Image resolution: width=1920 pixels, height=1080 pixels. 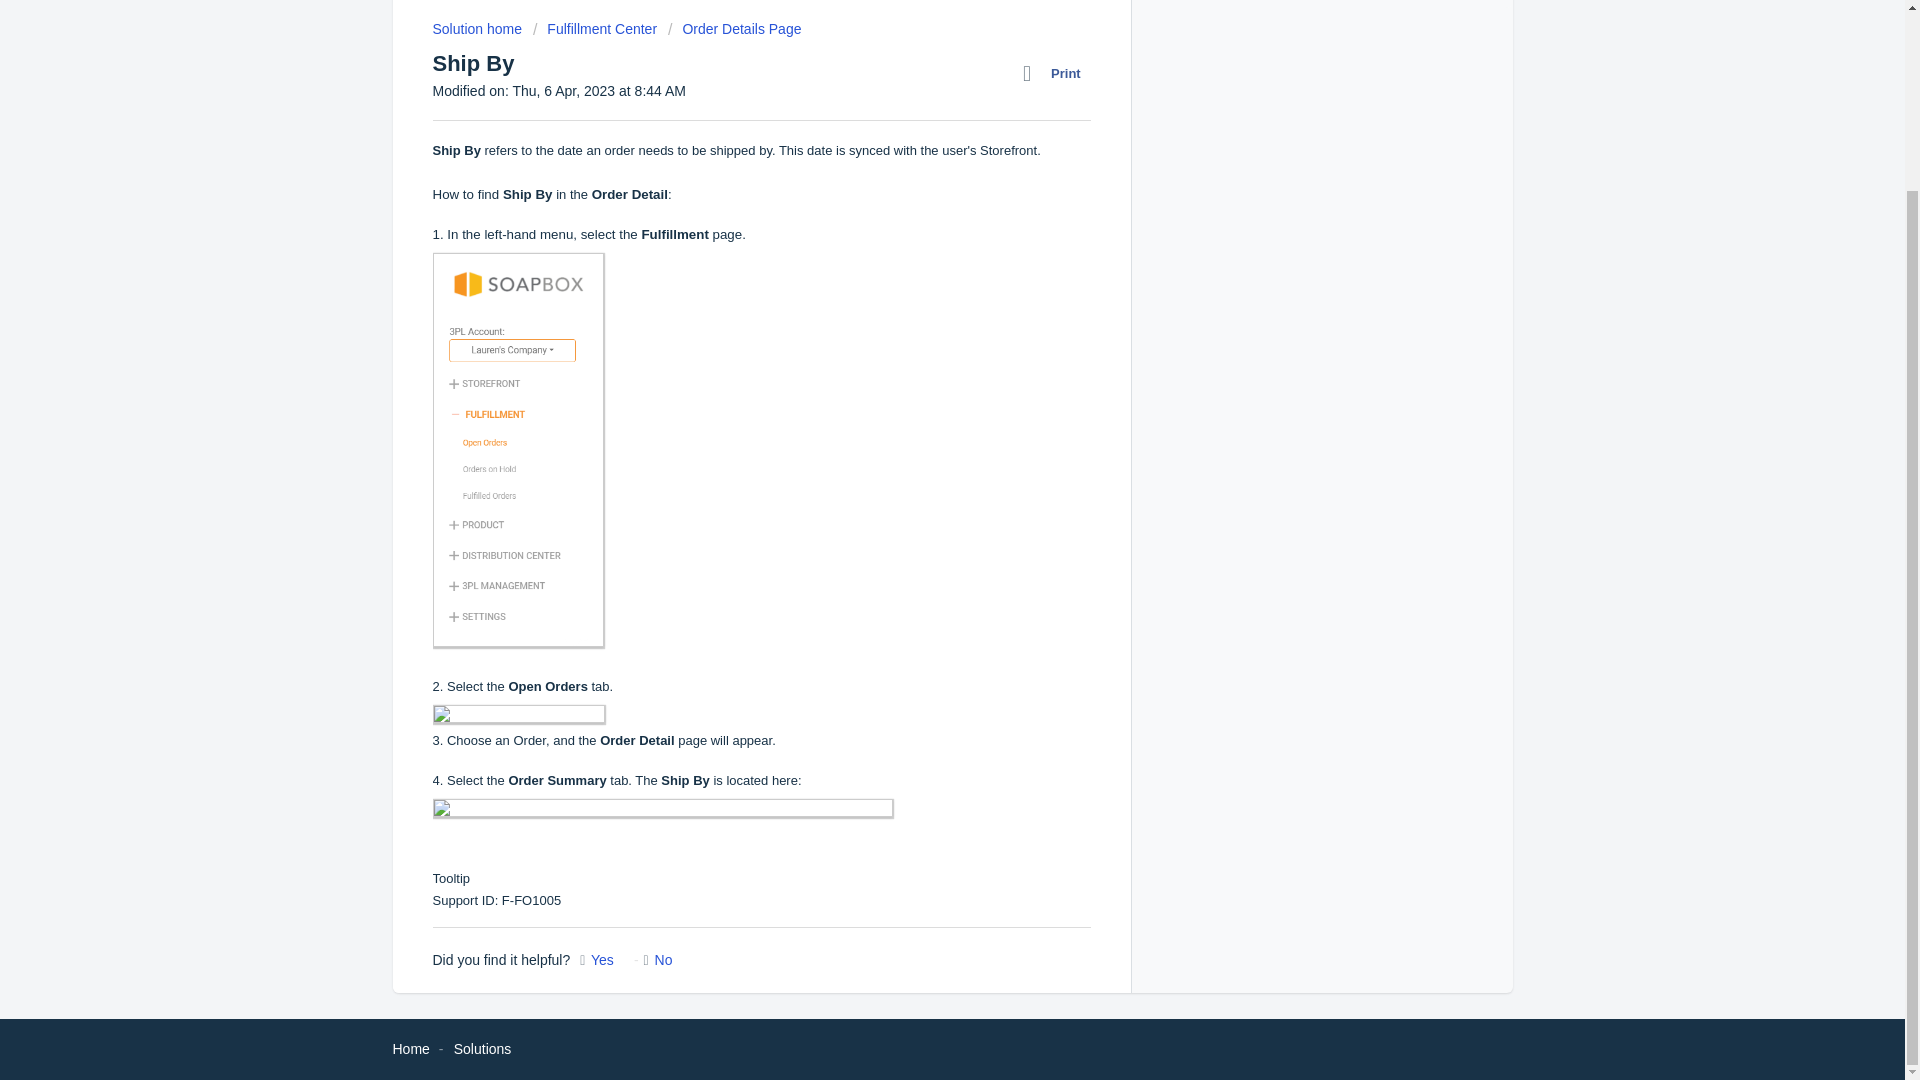 What do you see at coordinates (735, 28) in the screenshot?
I see `Order Details Page` at bounding box center [735, 28].